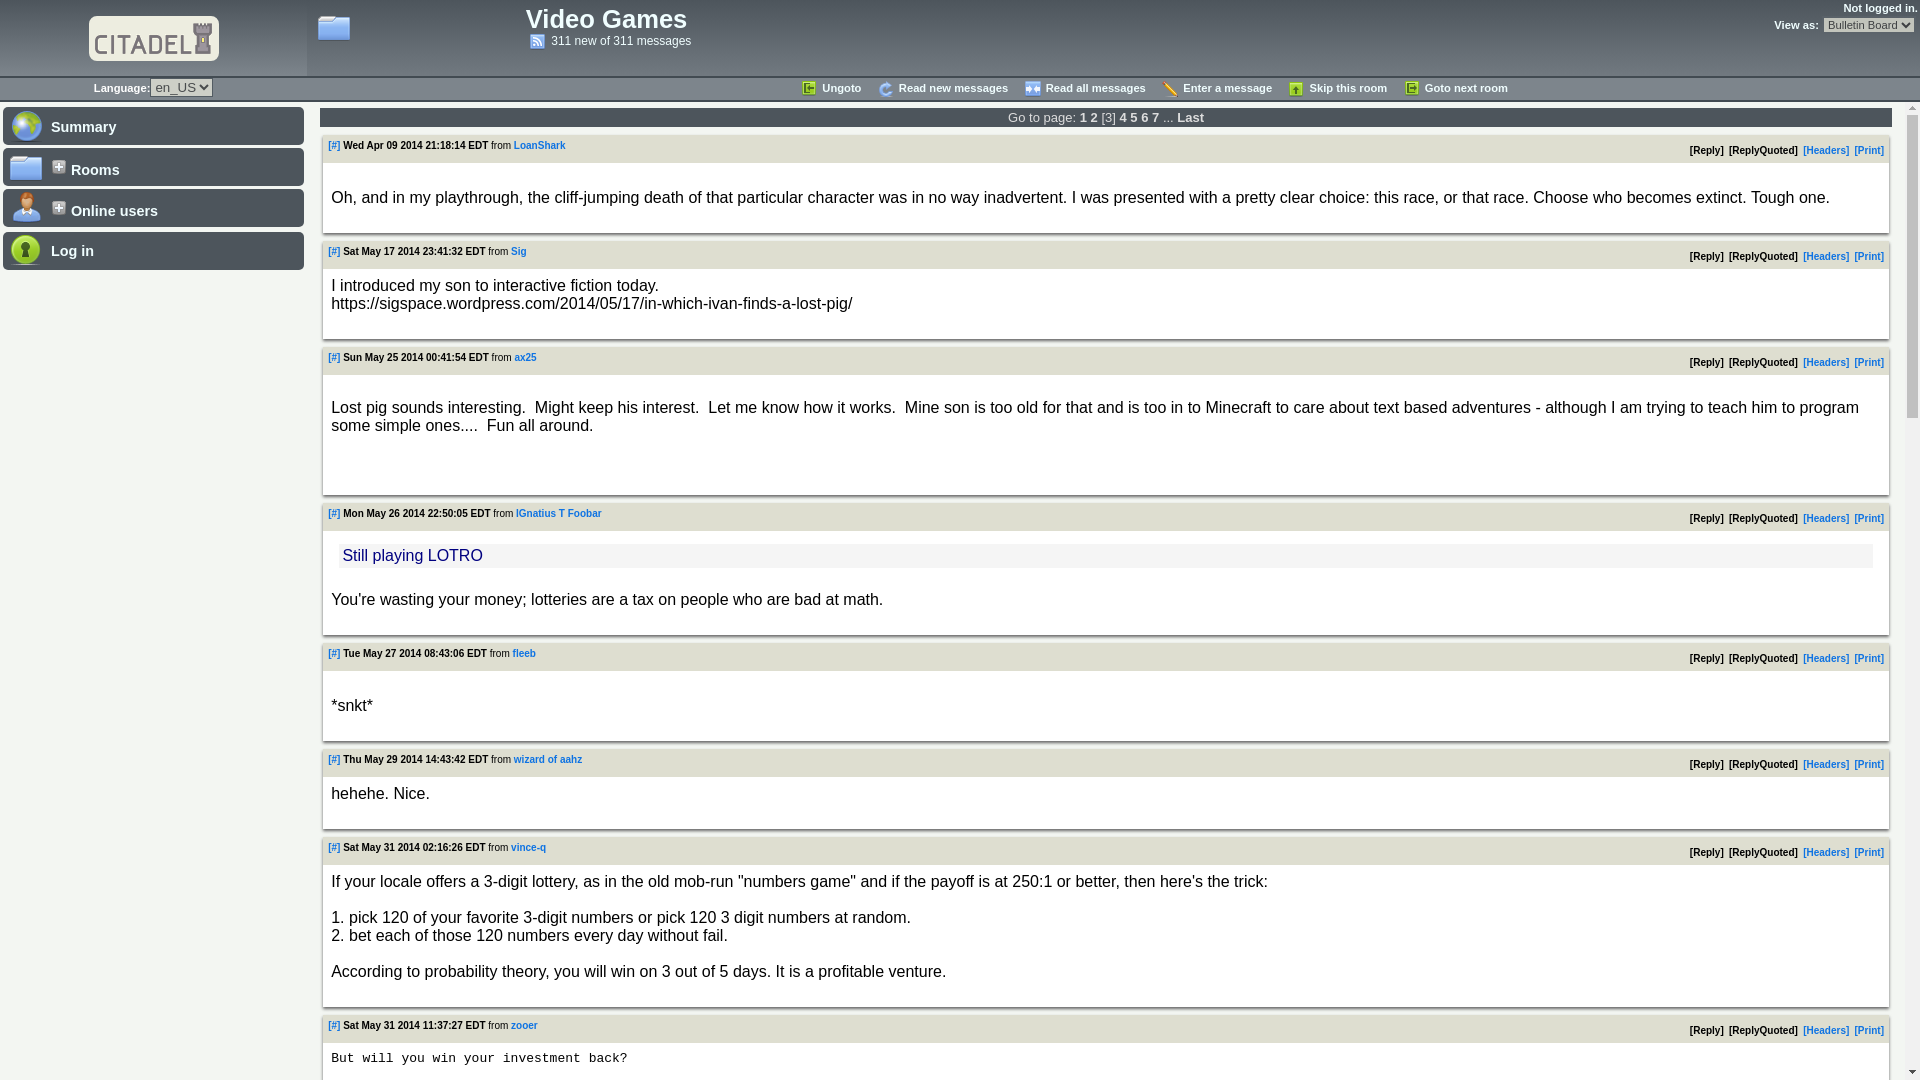 This screenshot has height=1080, width=1920. Describe the element at coordinates (153, 124) in the screenshot. I see `Your summary page` at that location.